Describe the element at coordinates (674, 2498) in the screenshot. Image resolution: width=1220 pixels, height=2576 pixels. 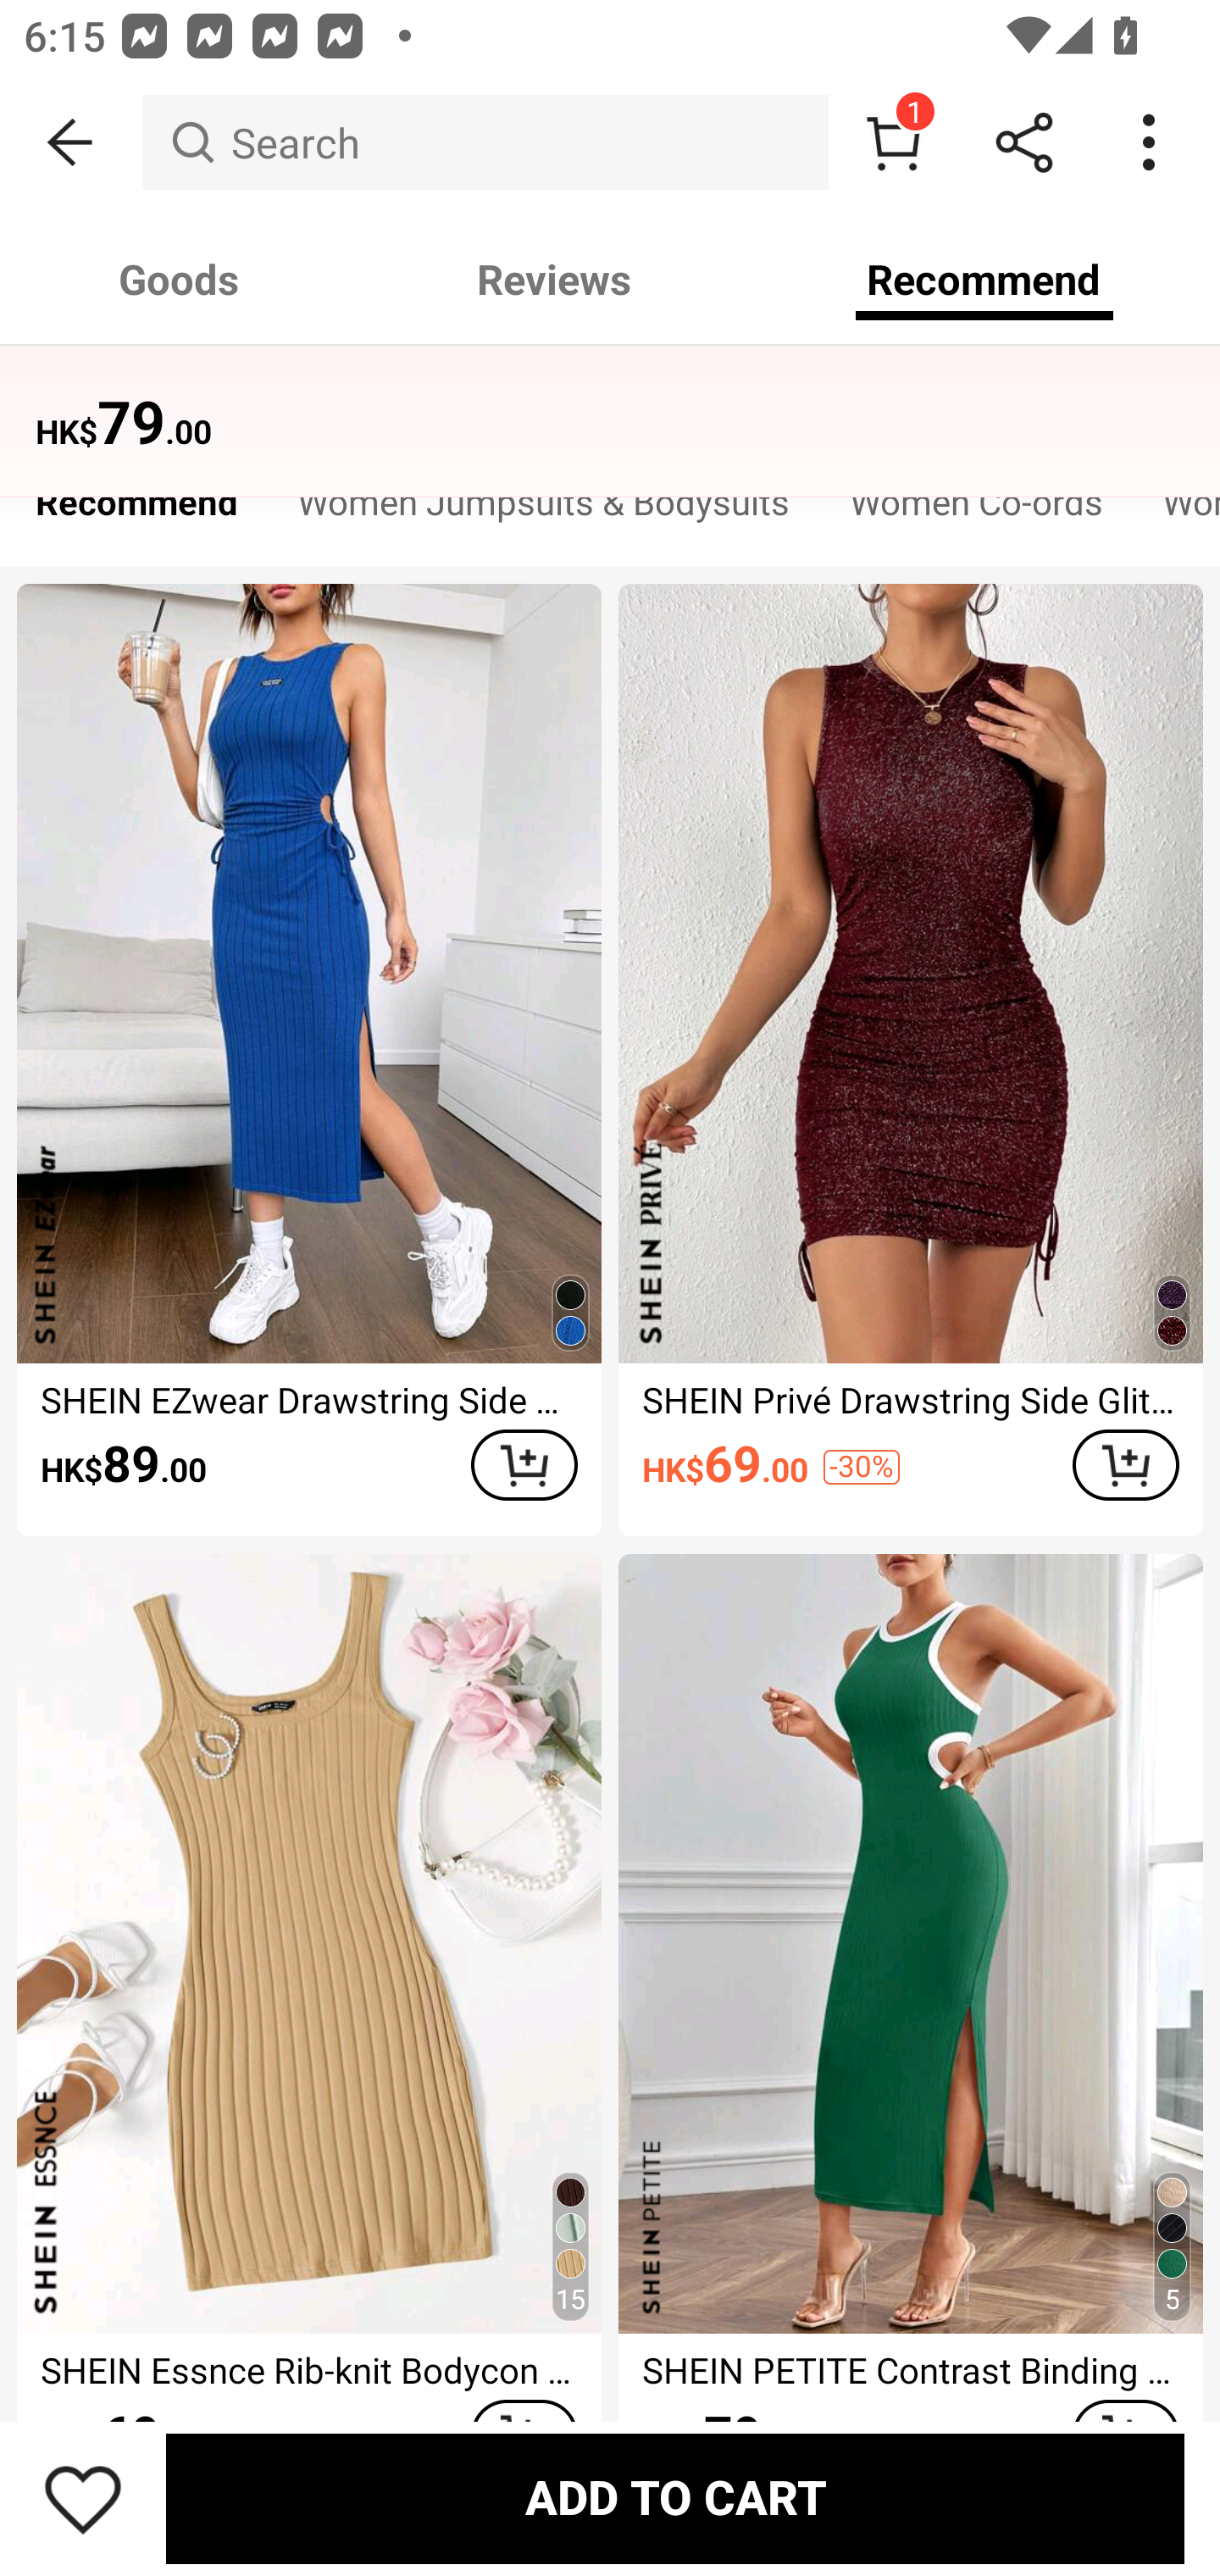
I see `ADD TO CART` at that location.